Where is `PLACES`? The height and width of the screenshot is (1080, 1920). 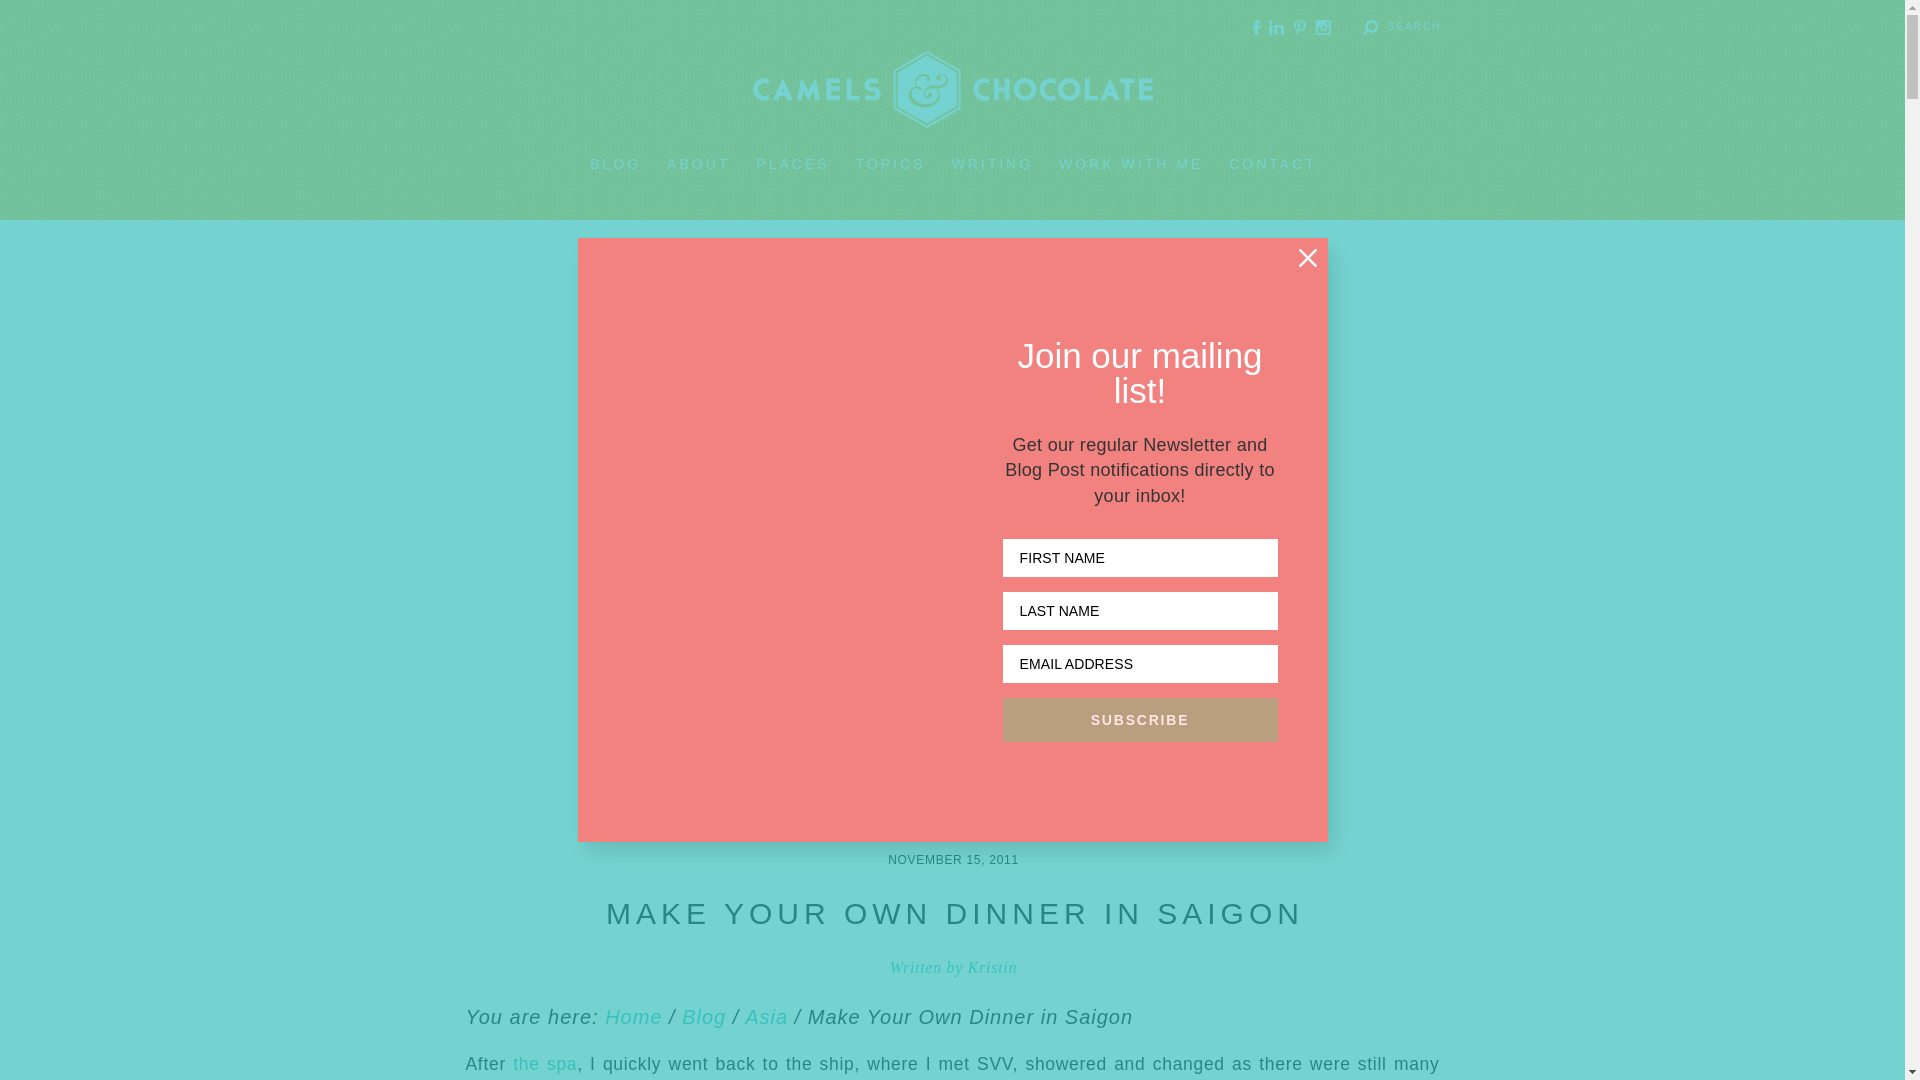 PLACES is located at coordinates (792, 163).